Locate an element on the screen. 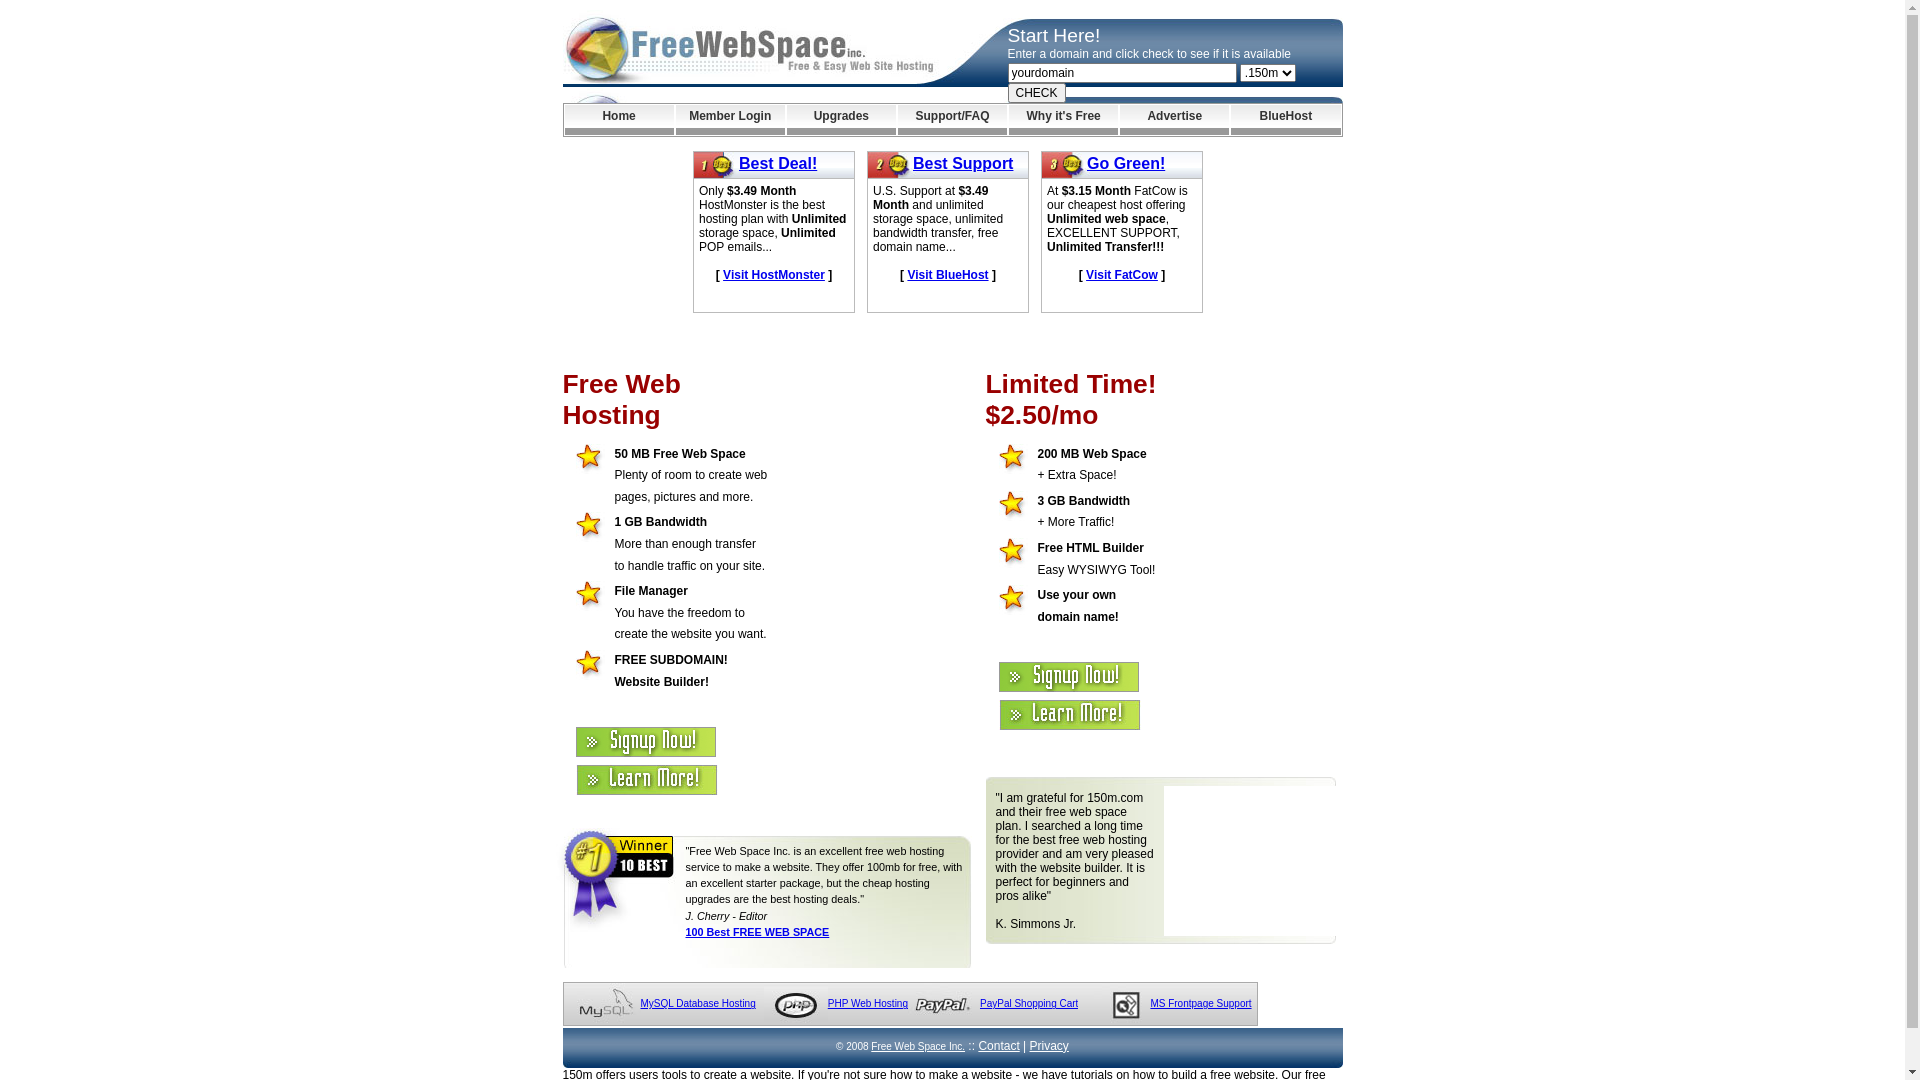  Advertise is located at coordinates (1174, 120).